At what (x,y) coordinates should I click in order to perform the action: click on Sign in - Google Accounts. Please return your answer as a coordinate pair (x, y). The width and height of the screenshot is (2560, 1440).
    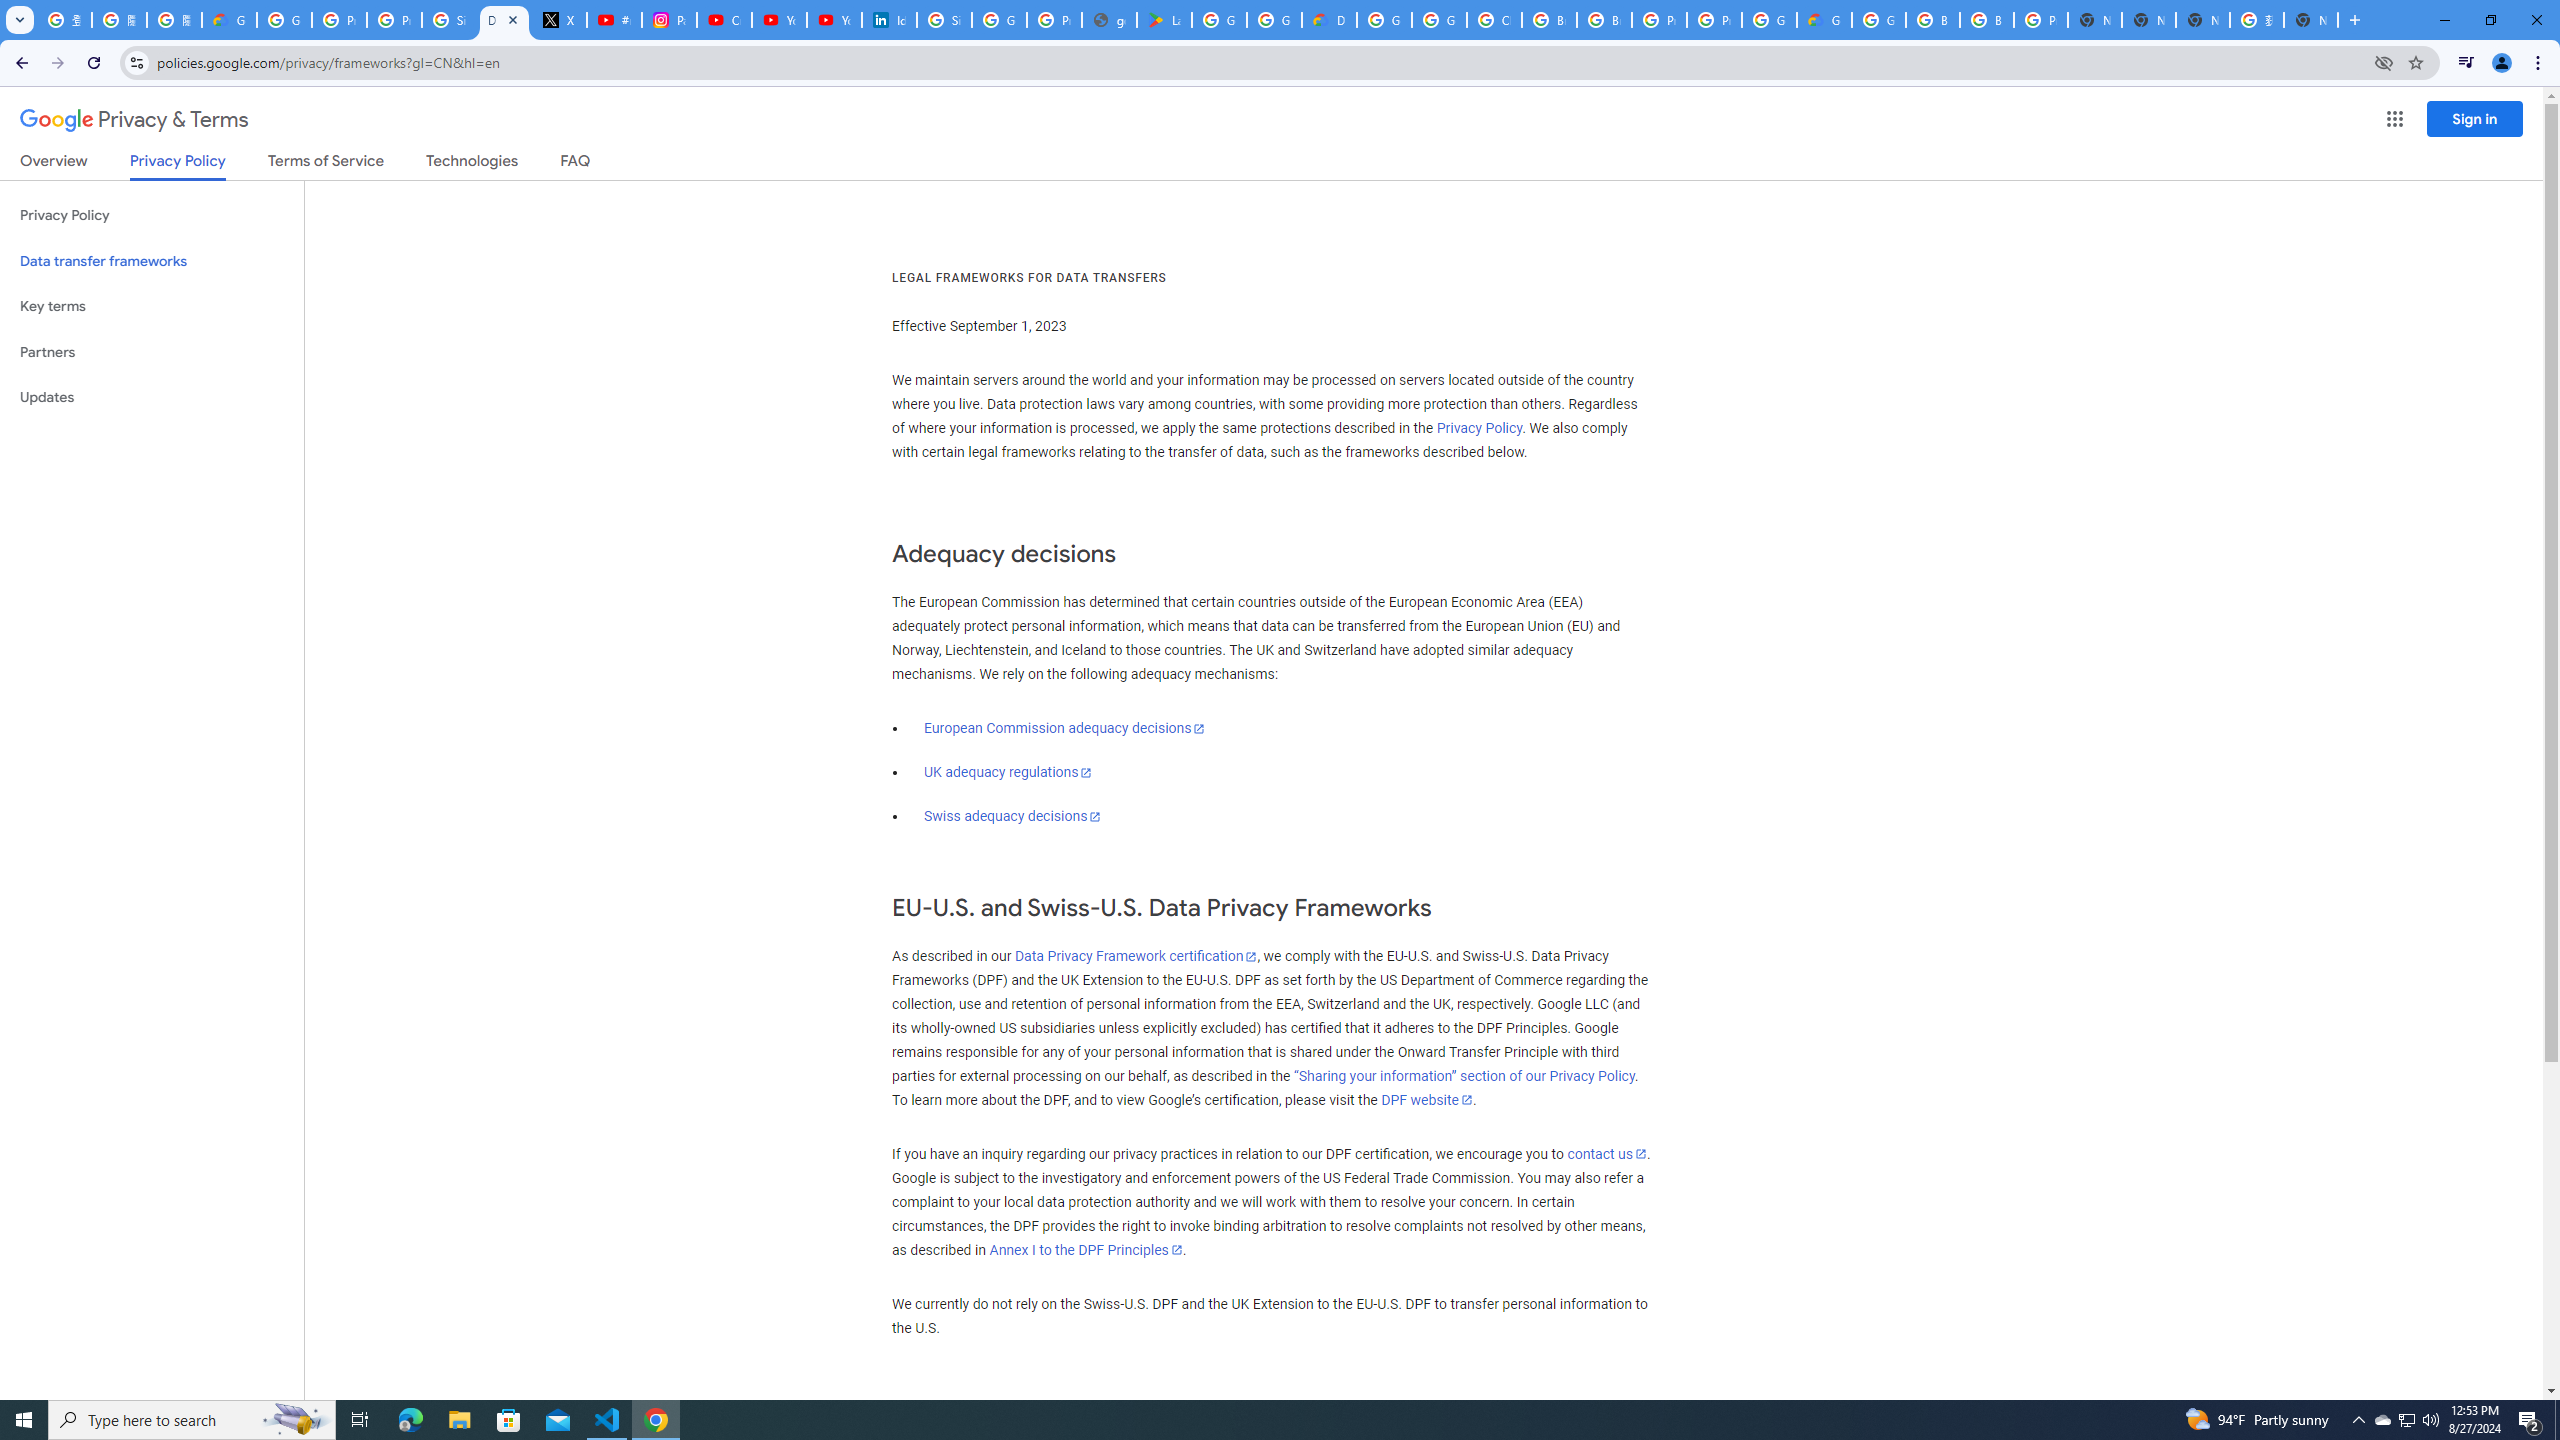
    Looking at the image, I should click on (944, 20).